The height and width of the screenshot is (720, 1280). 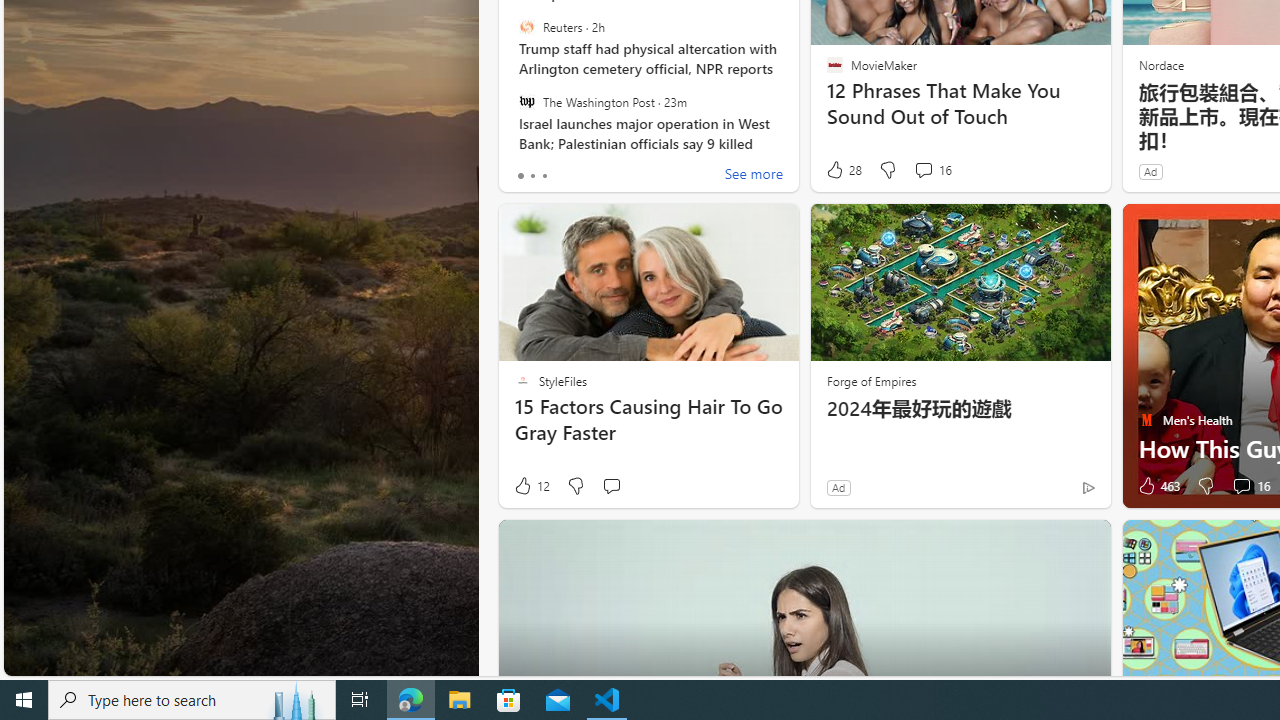 I want to click on Start the conversation, so click(x=610, y=486).